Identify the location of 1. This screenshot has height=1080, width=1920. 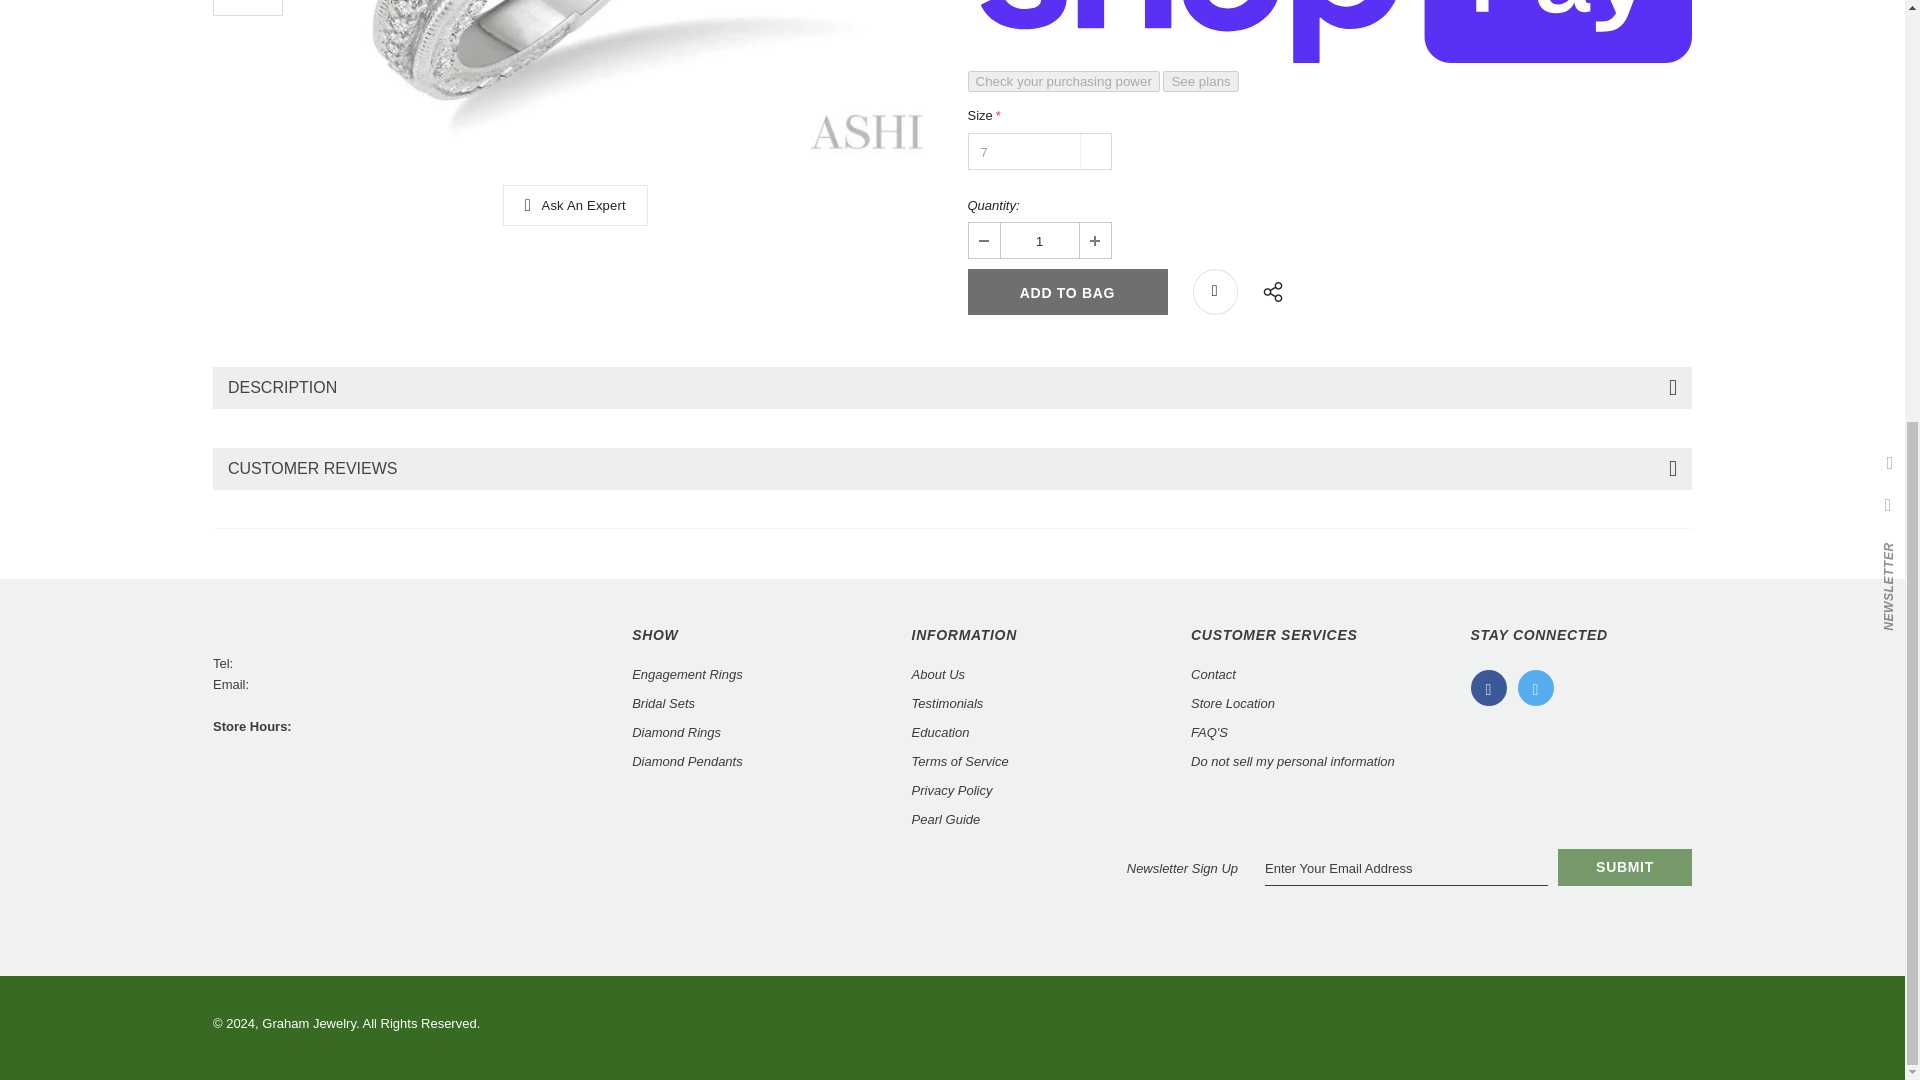
(1038, 240).